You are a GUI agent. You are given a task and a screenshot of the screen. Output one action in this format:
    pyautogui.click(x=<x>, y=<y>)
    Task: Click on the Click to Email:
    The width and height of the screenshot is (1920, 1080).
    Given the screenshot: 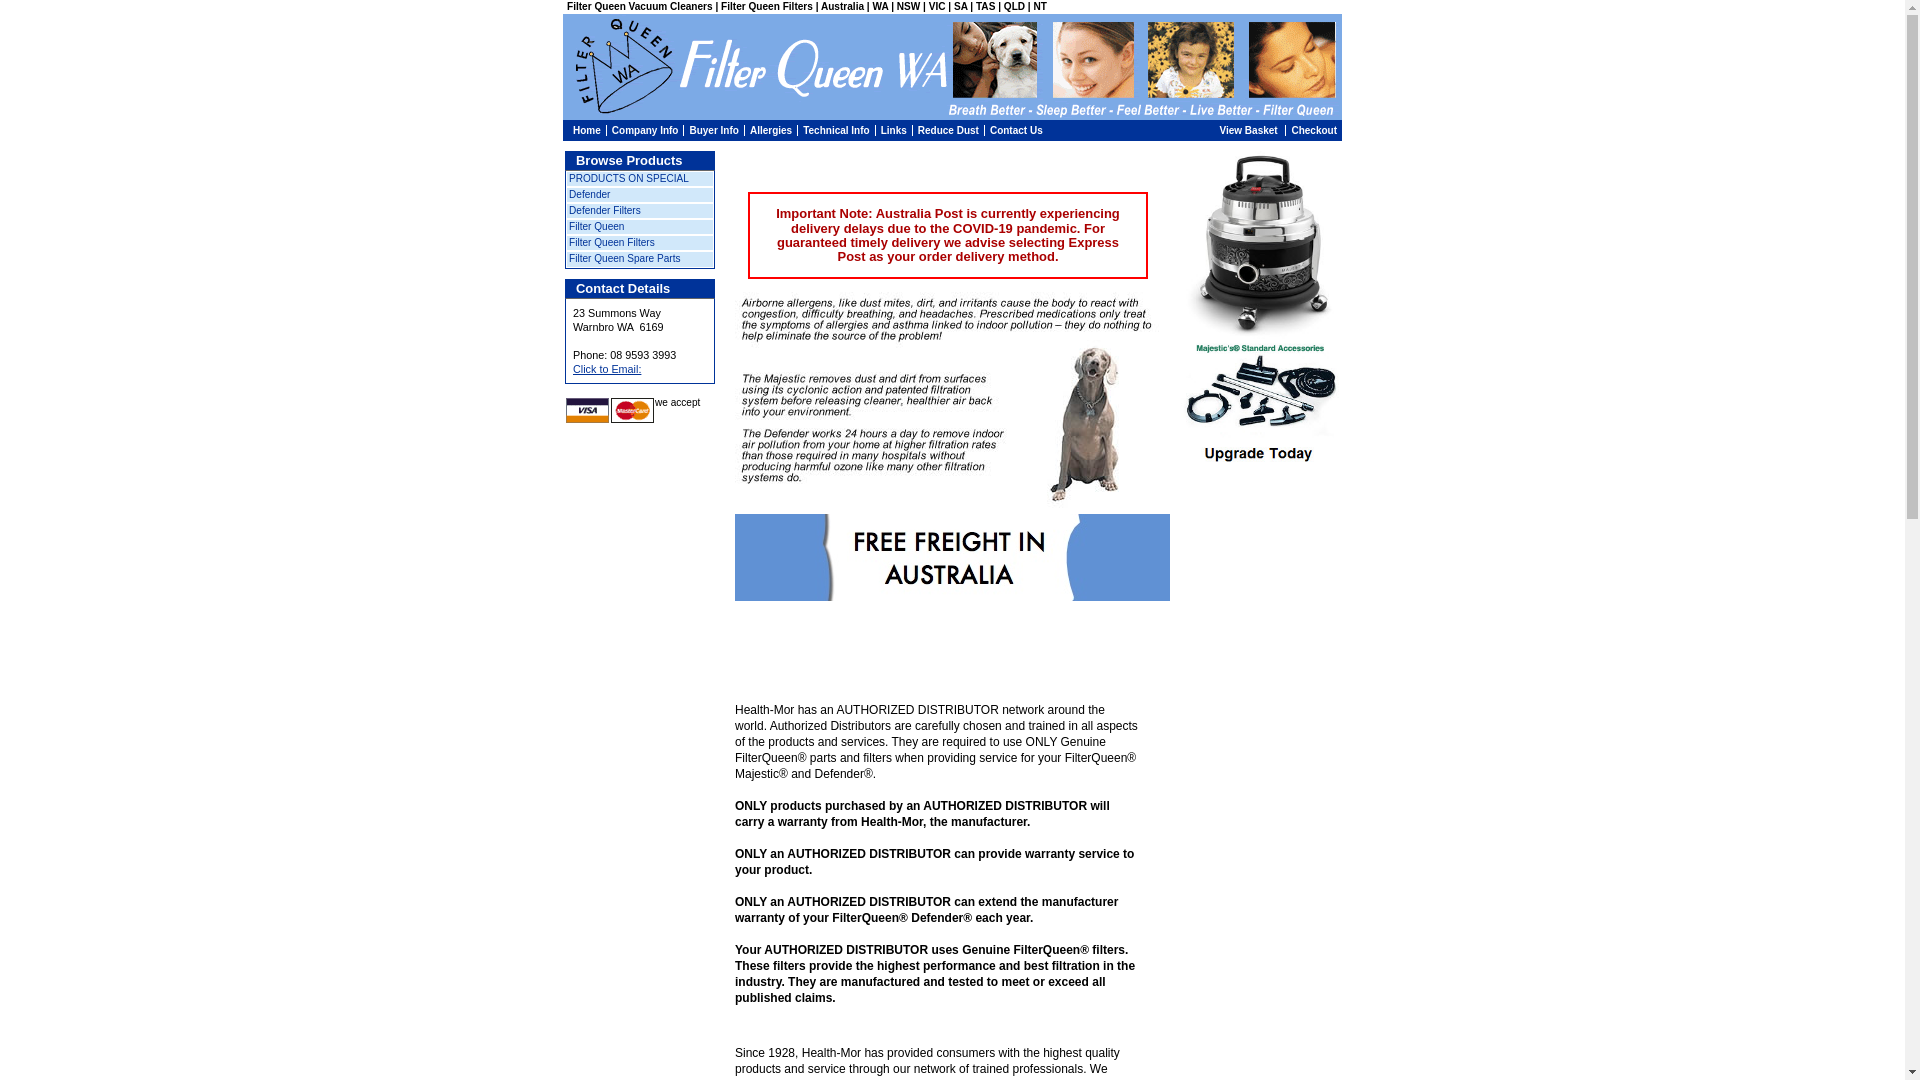 What is the action you would take?
    pyautogui.click(x=607, y=369)
    